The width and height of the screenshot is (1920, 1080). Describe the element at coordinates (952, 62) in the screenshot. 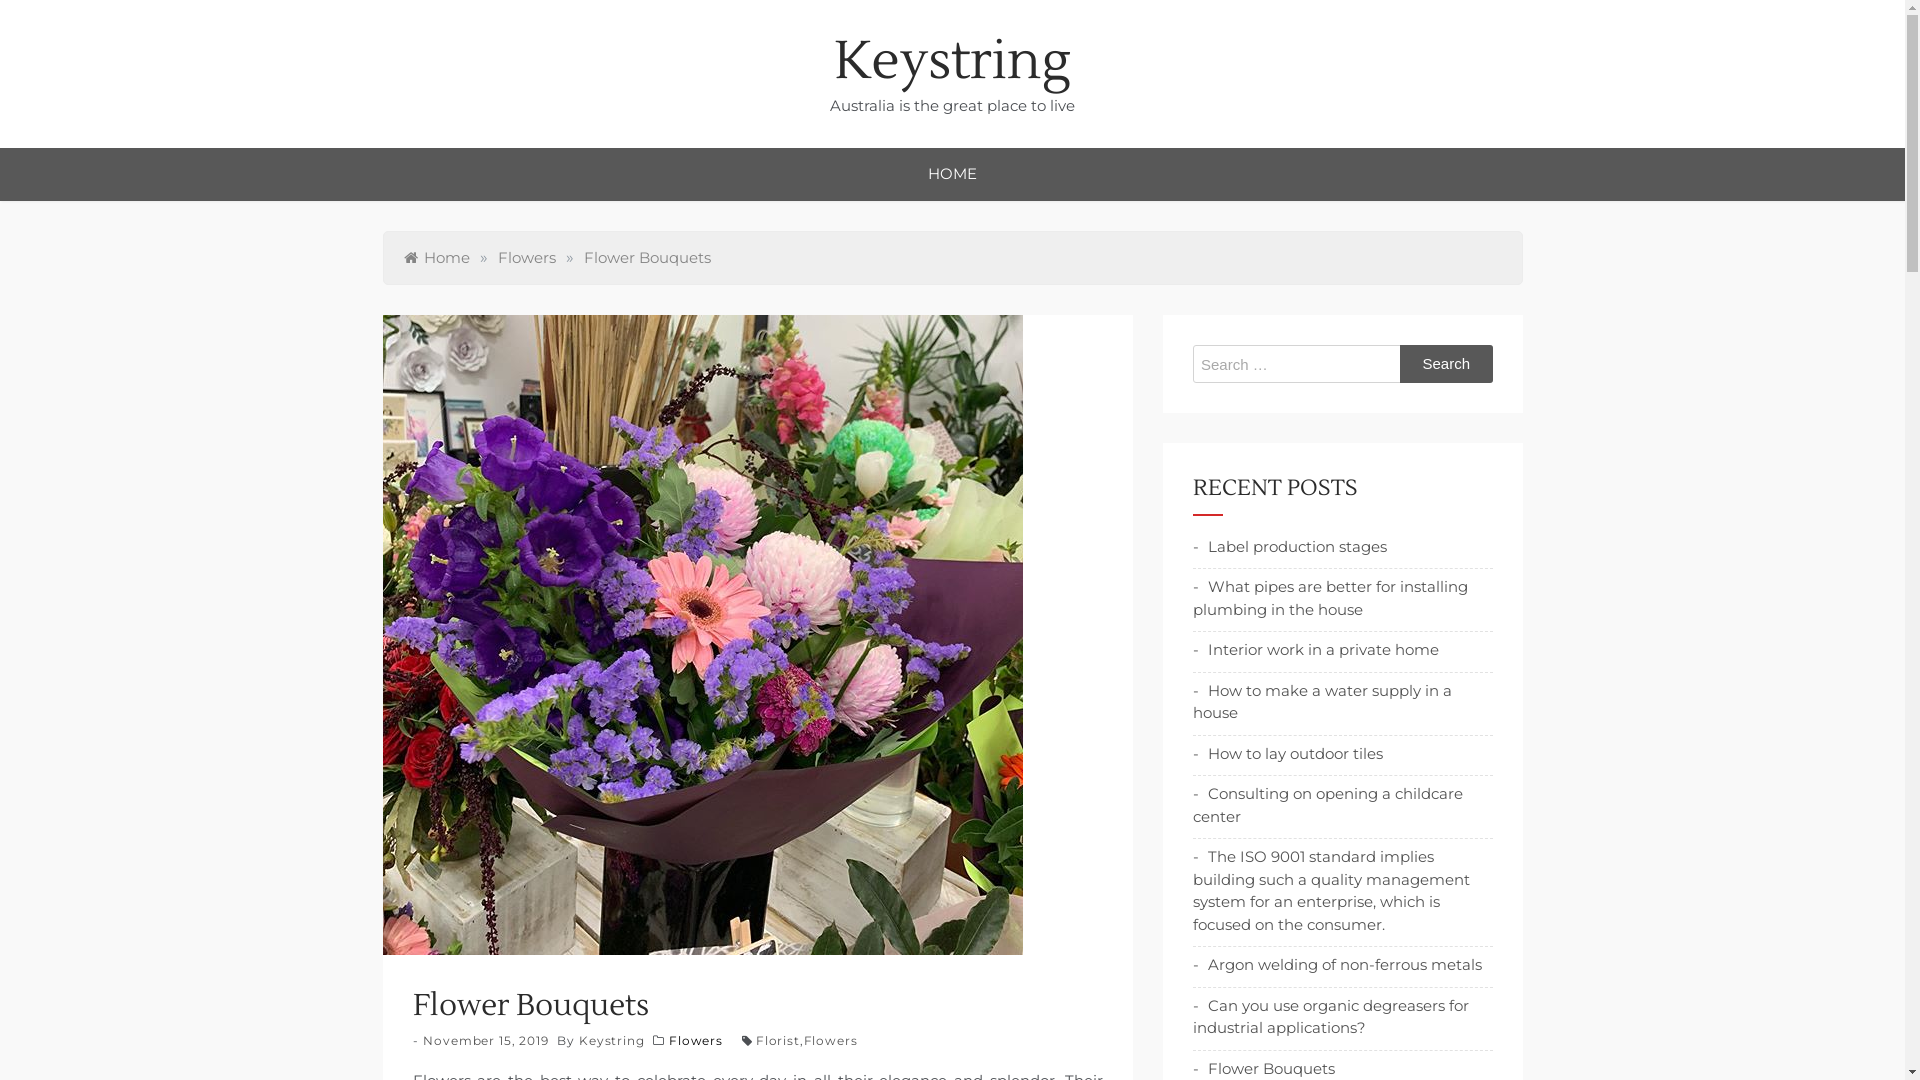

I see `Keystring` at that location.